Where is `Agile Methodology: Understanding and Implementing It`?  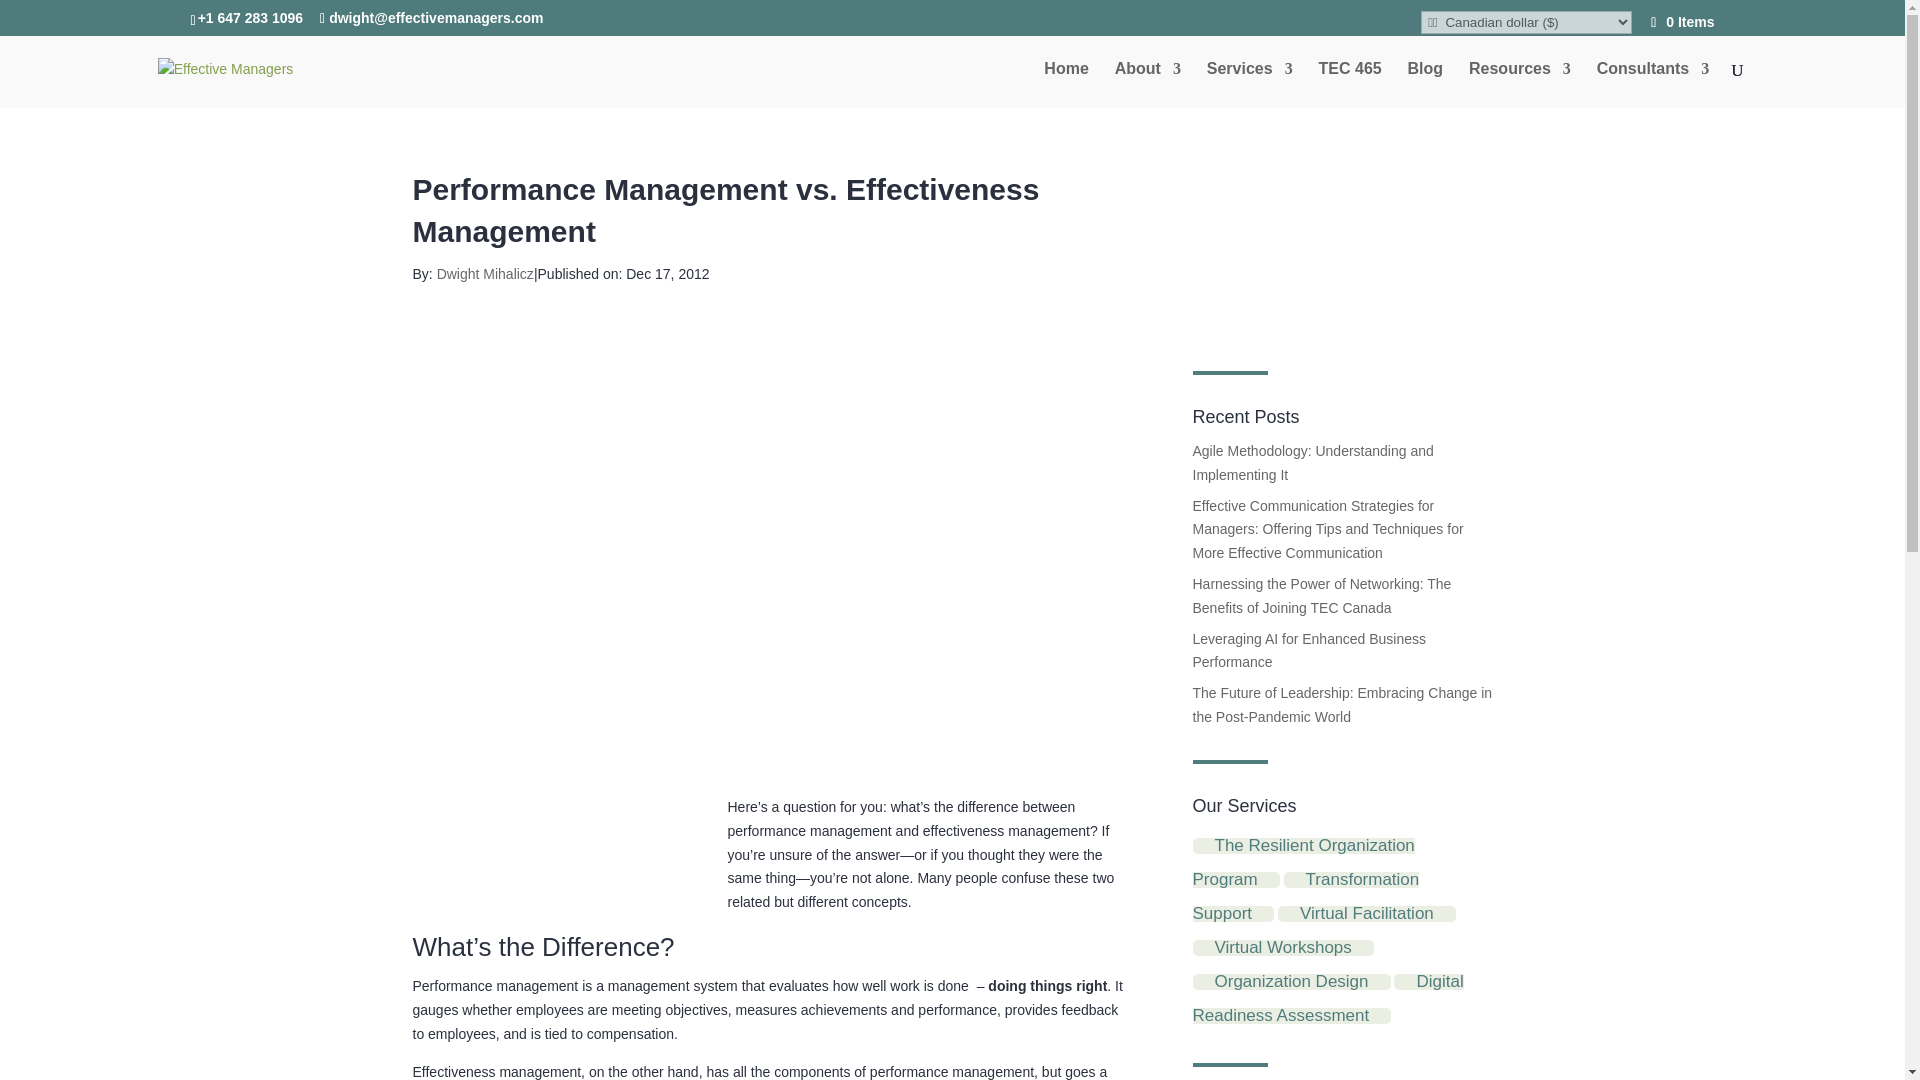 Agile Methodology: Understanding and Implementing It is located at coordinates (1312, 462).